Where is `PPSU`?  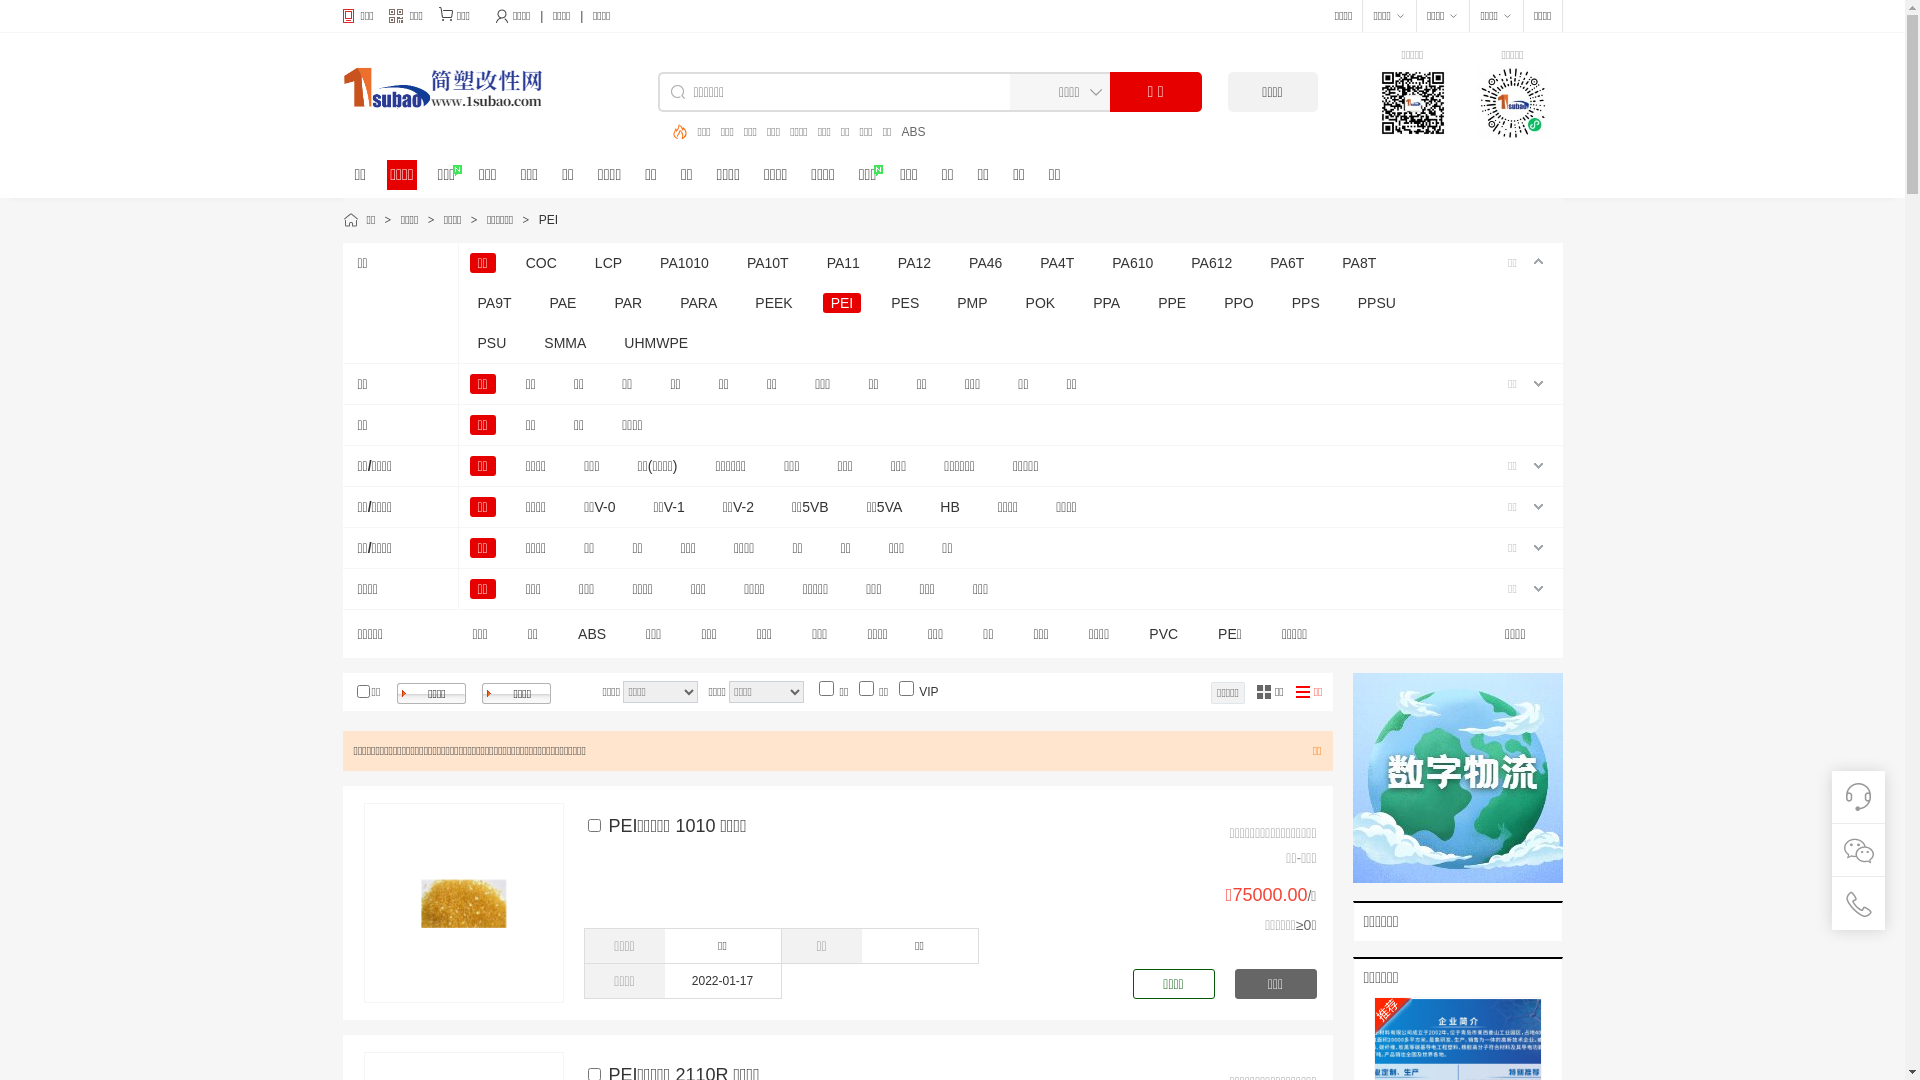 PPSU is located at coordinates (1377, 303).